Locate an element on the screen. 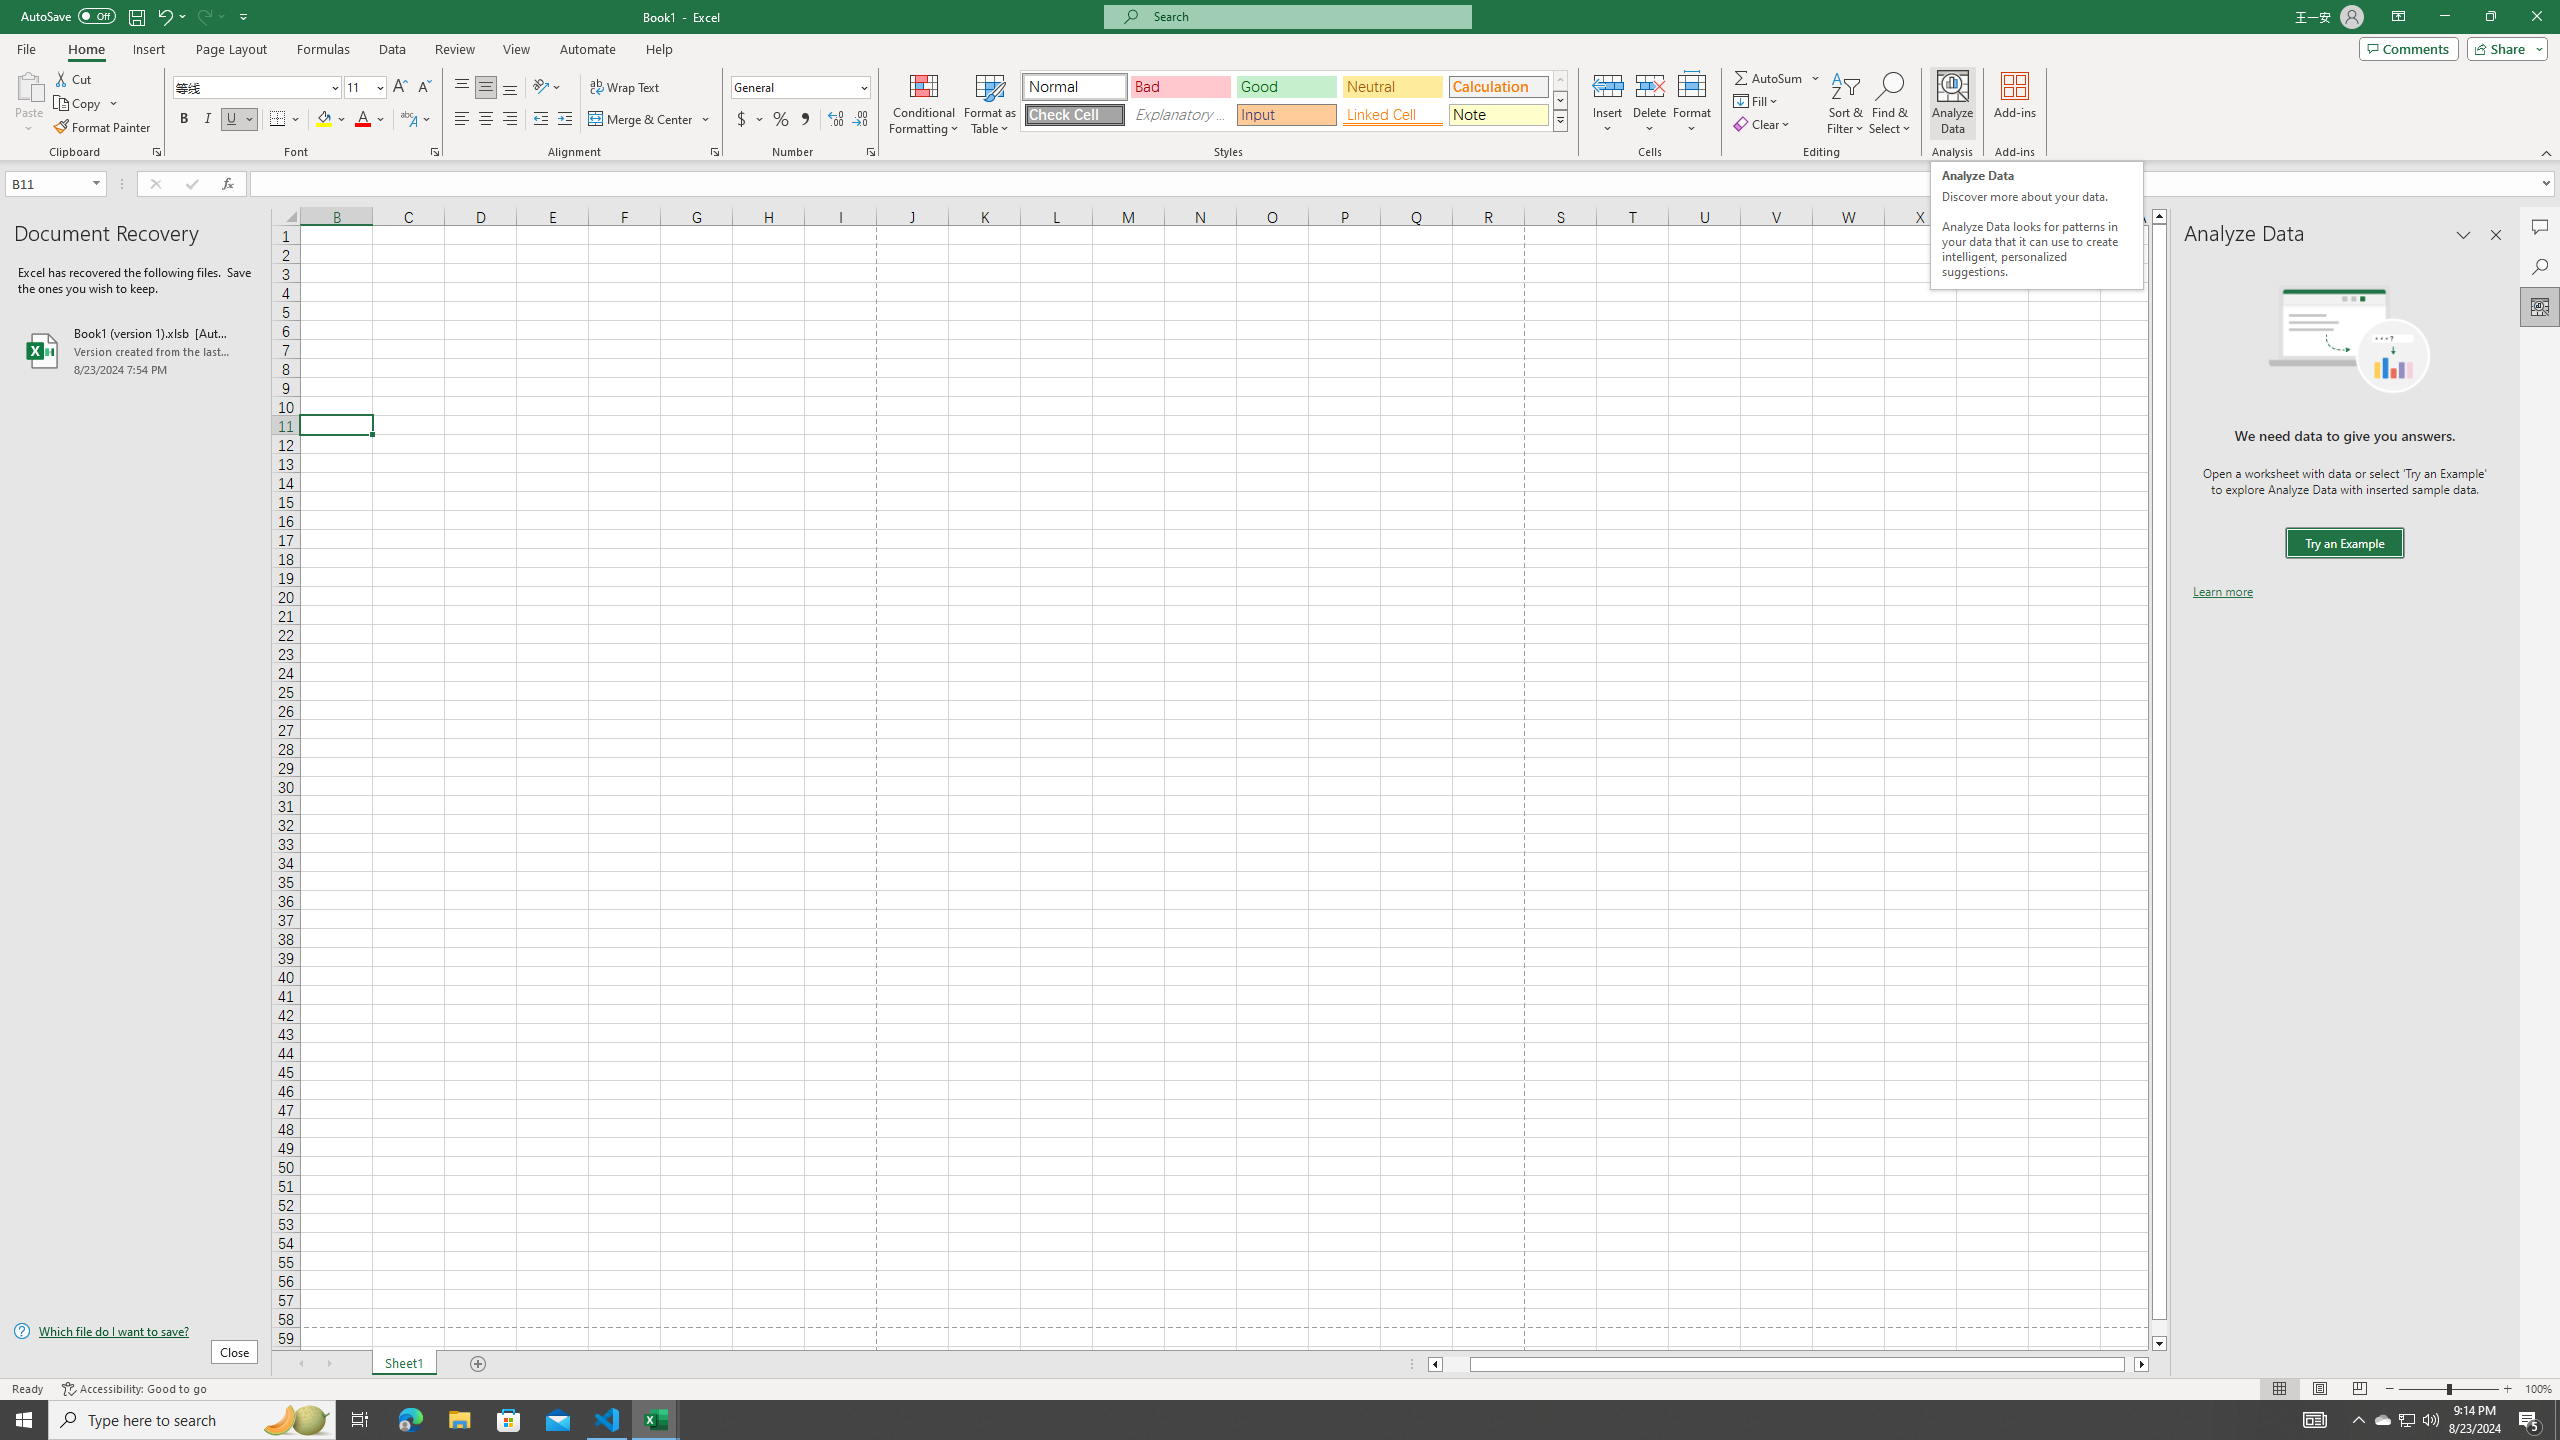  Align Left is located at coordinates (462, 120).